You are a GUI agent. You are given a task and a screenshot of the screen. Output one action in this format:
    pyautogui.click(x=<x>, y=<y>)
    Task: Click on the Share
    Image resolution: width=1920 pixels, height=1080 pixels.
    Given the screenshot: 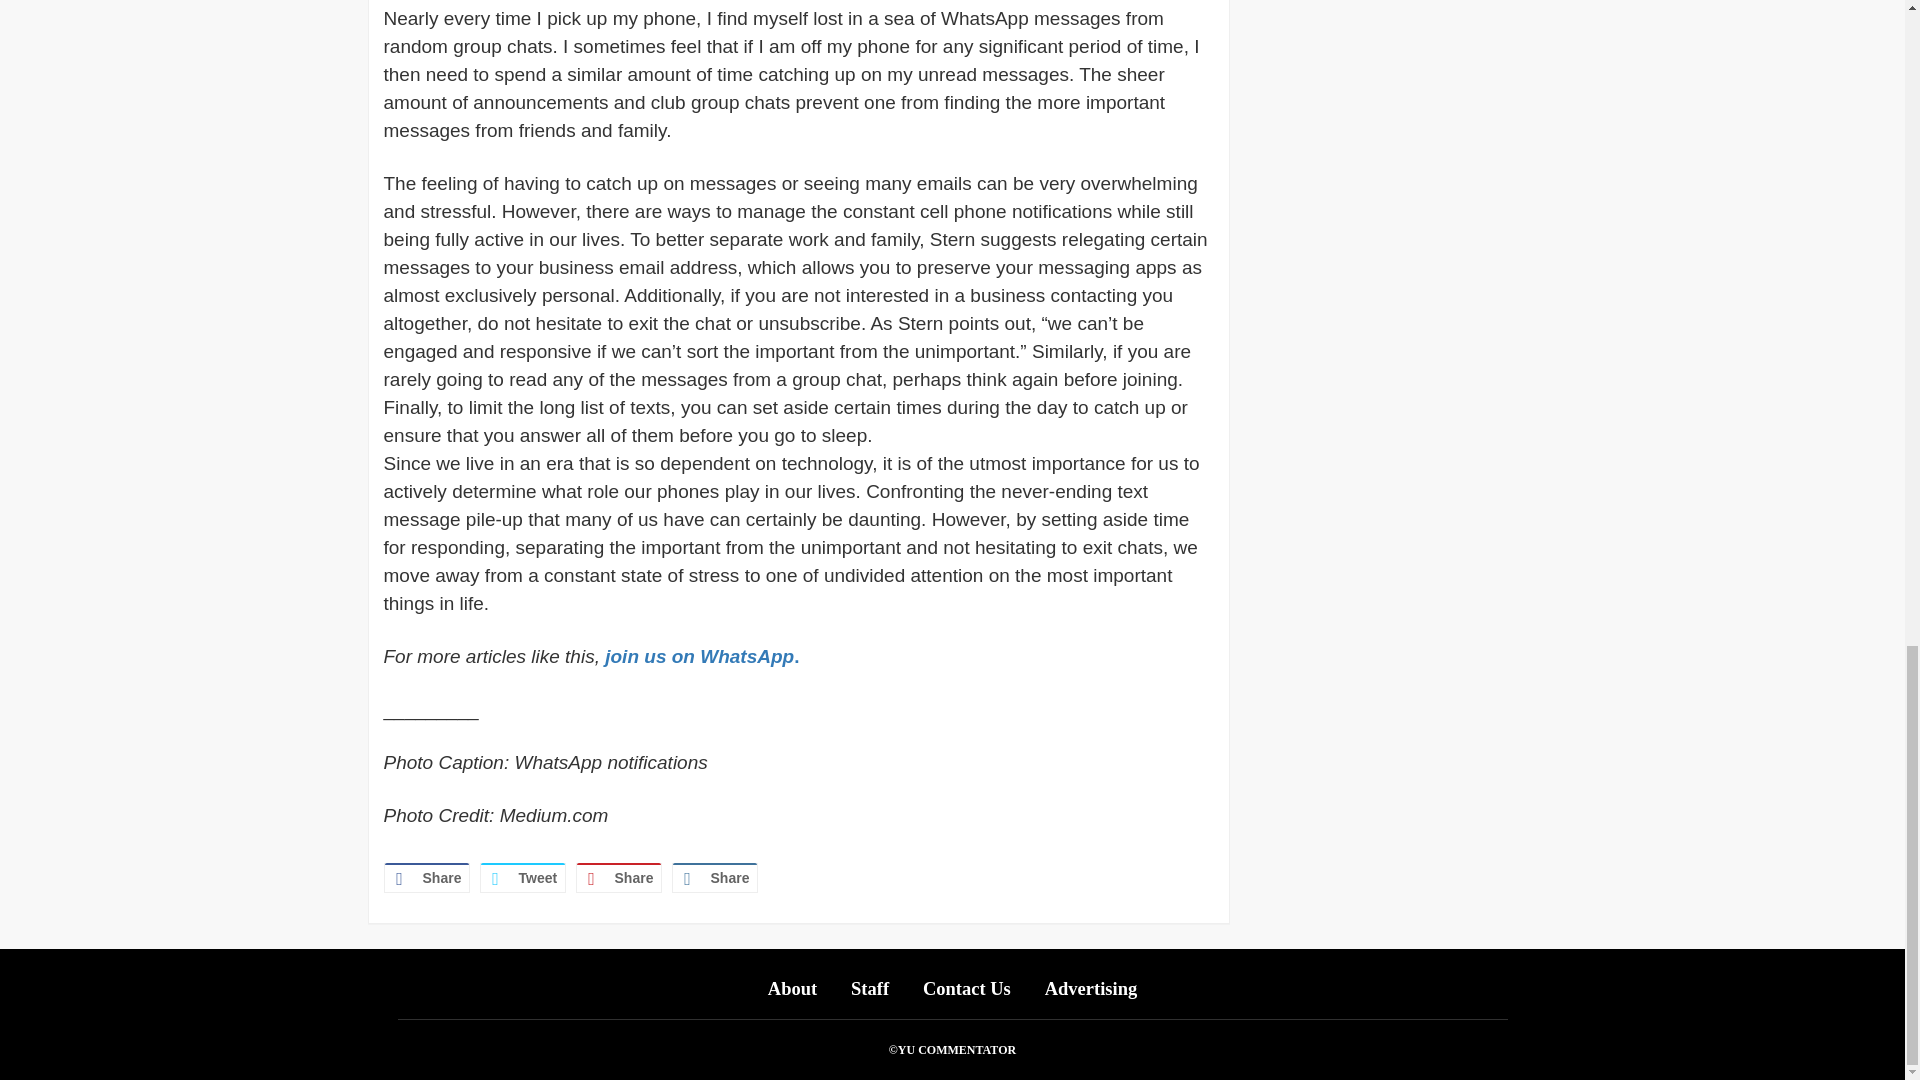 What is the action you would take?
    pyautogui.click(x=619, y=878)
    